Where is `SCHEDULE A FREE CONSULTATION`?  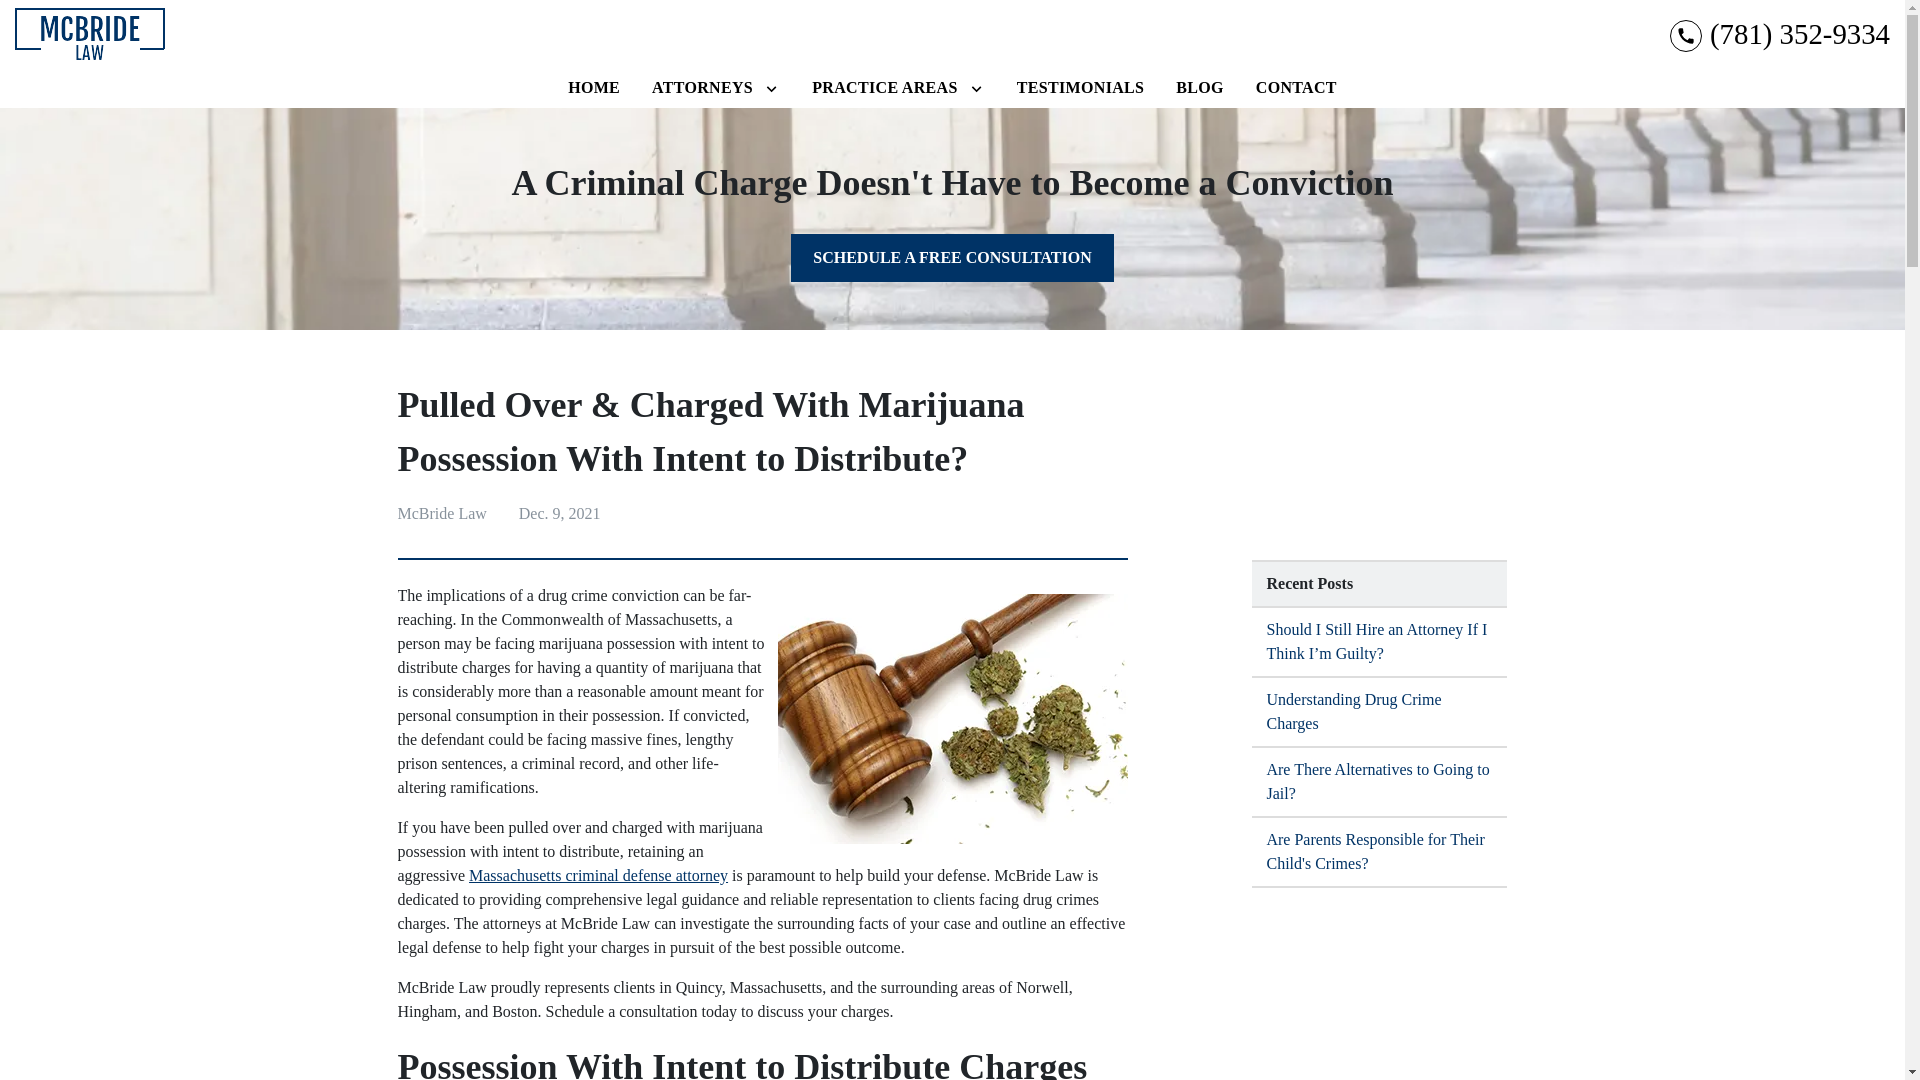 SCHEDULE A FREE CONSULTATION is located at coordinates (952, 258).